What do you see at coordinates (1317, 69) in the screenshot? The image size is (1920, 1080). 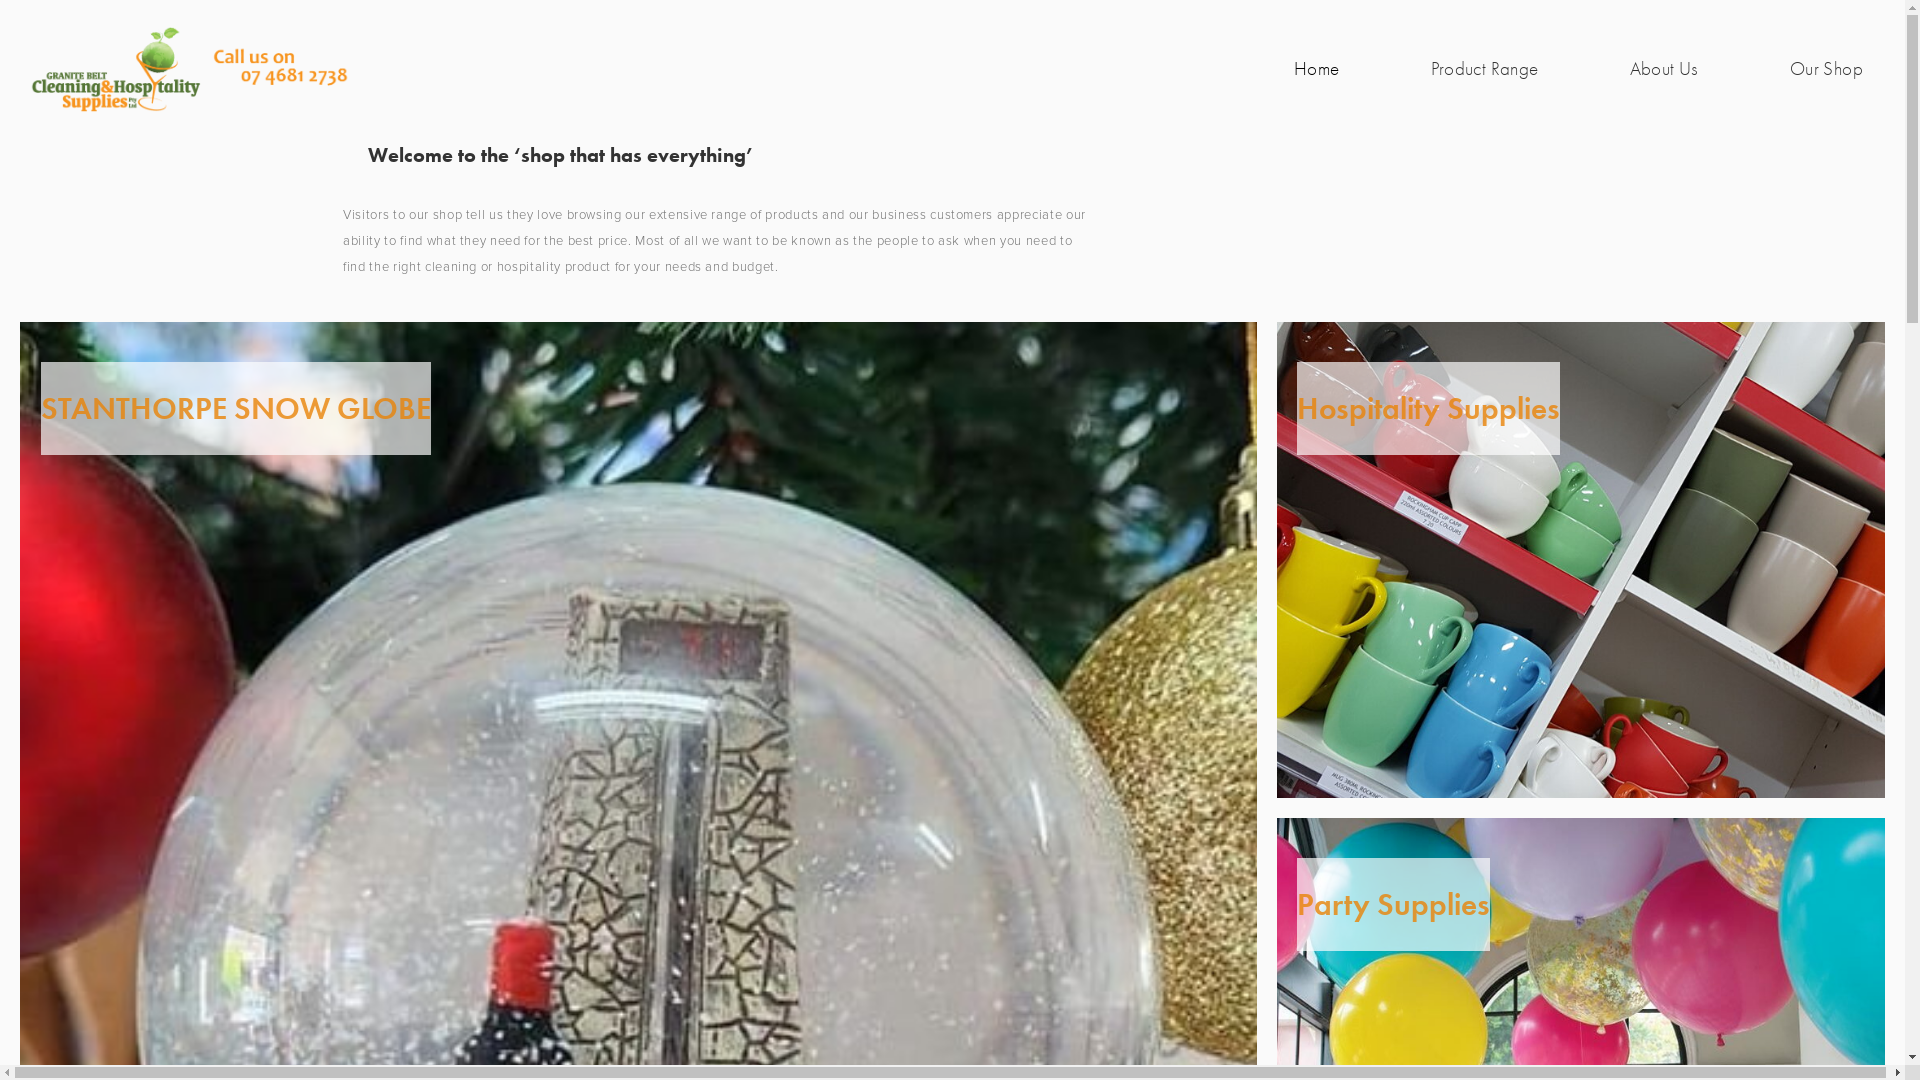 I see `Home` at bounding box center [1317, 69].